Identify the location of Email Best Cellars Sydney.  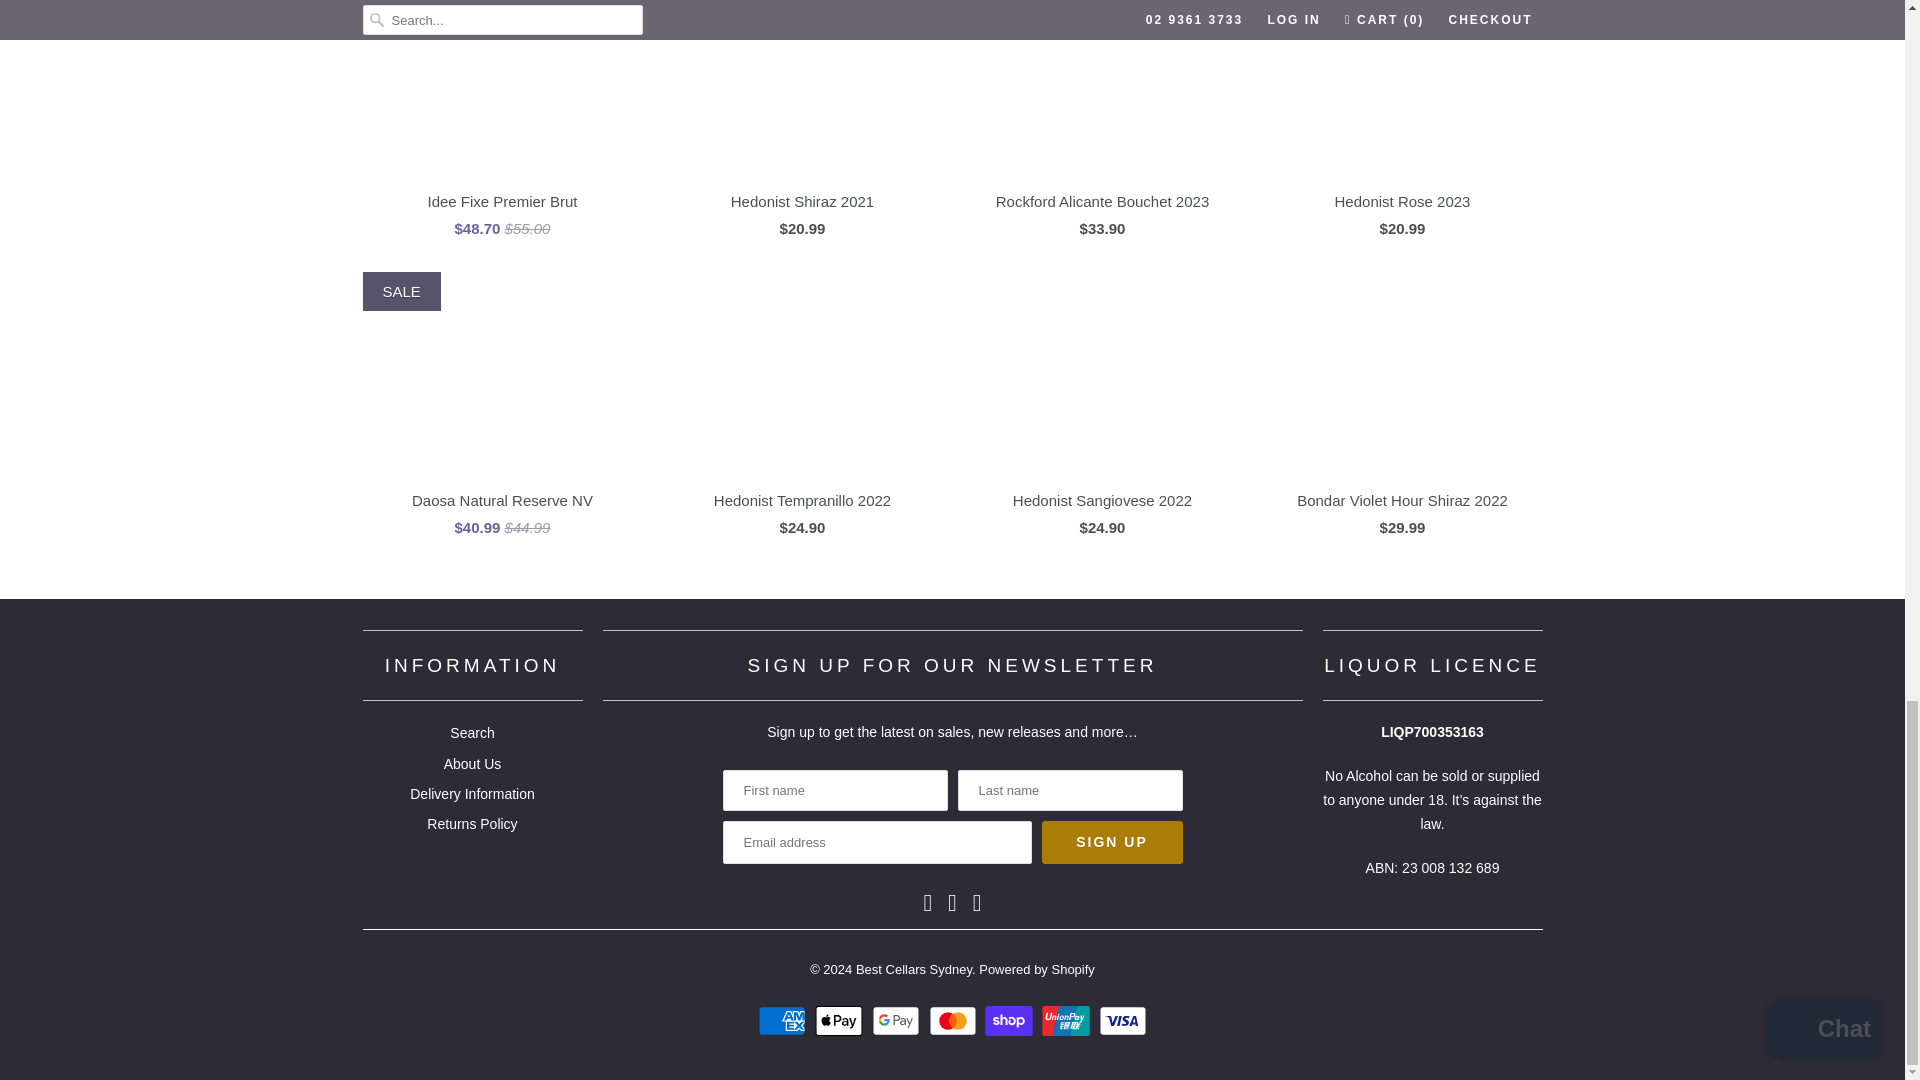
(977, 902).